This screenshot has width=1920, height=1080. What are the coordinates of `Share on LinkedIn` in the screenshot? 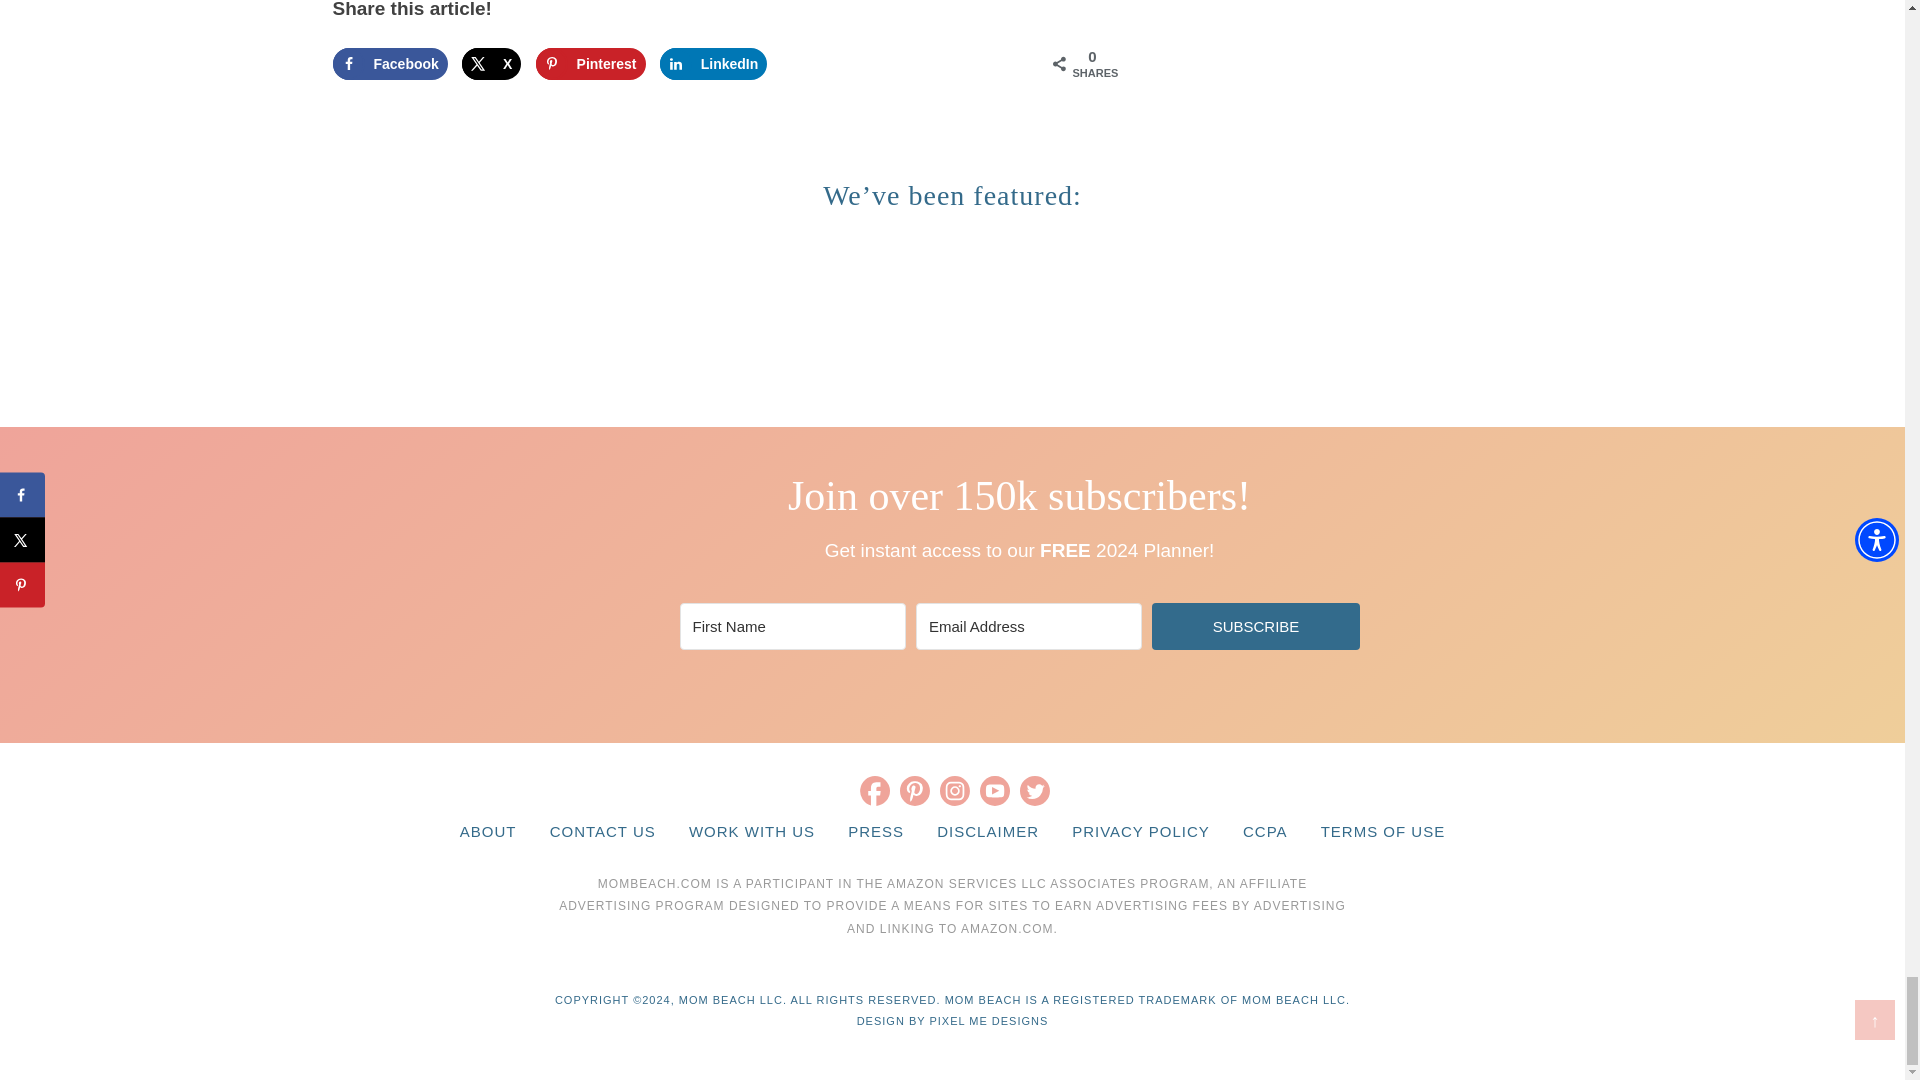 It's located at (714, 63).